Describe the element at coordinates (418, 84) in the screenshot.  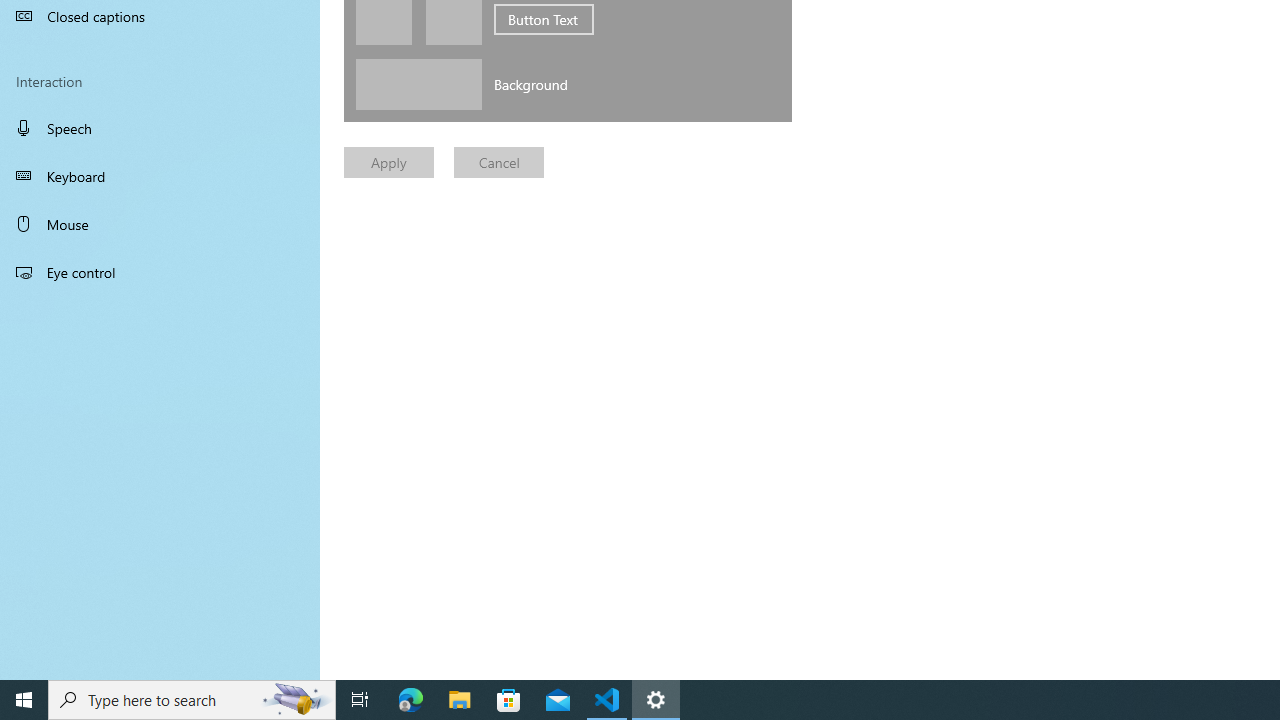
I see `Background color` at that location.